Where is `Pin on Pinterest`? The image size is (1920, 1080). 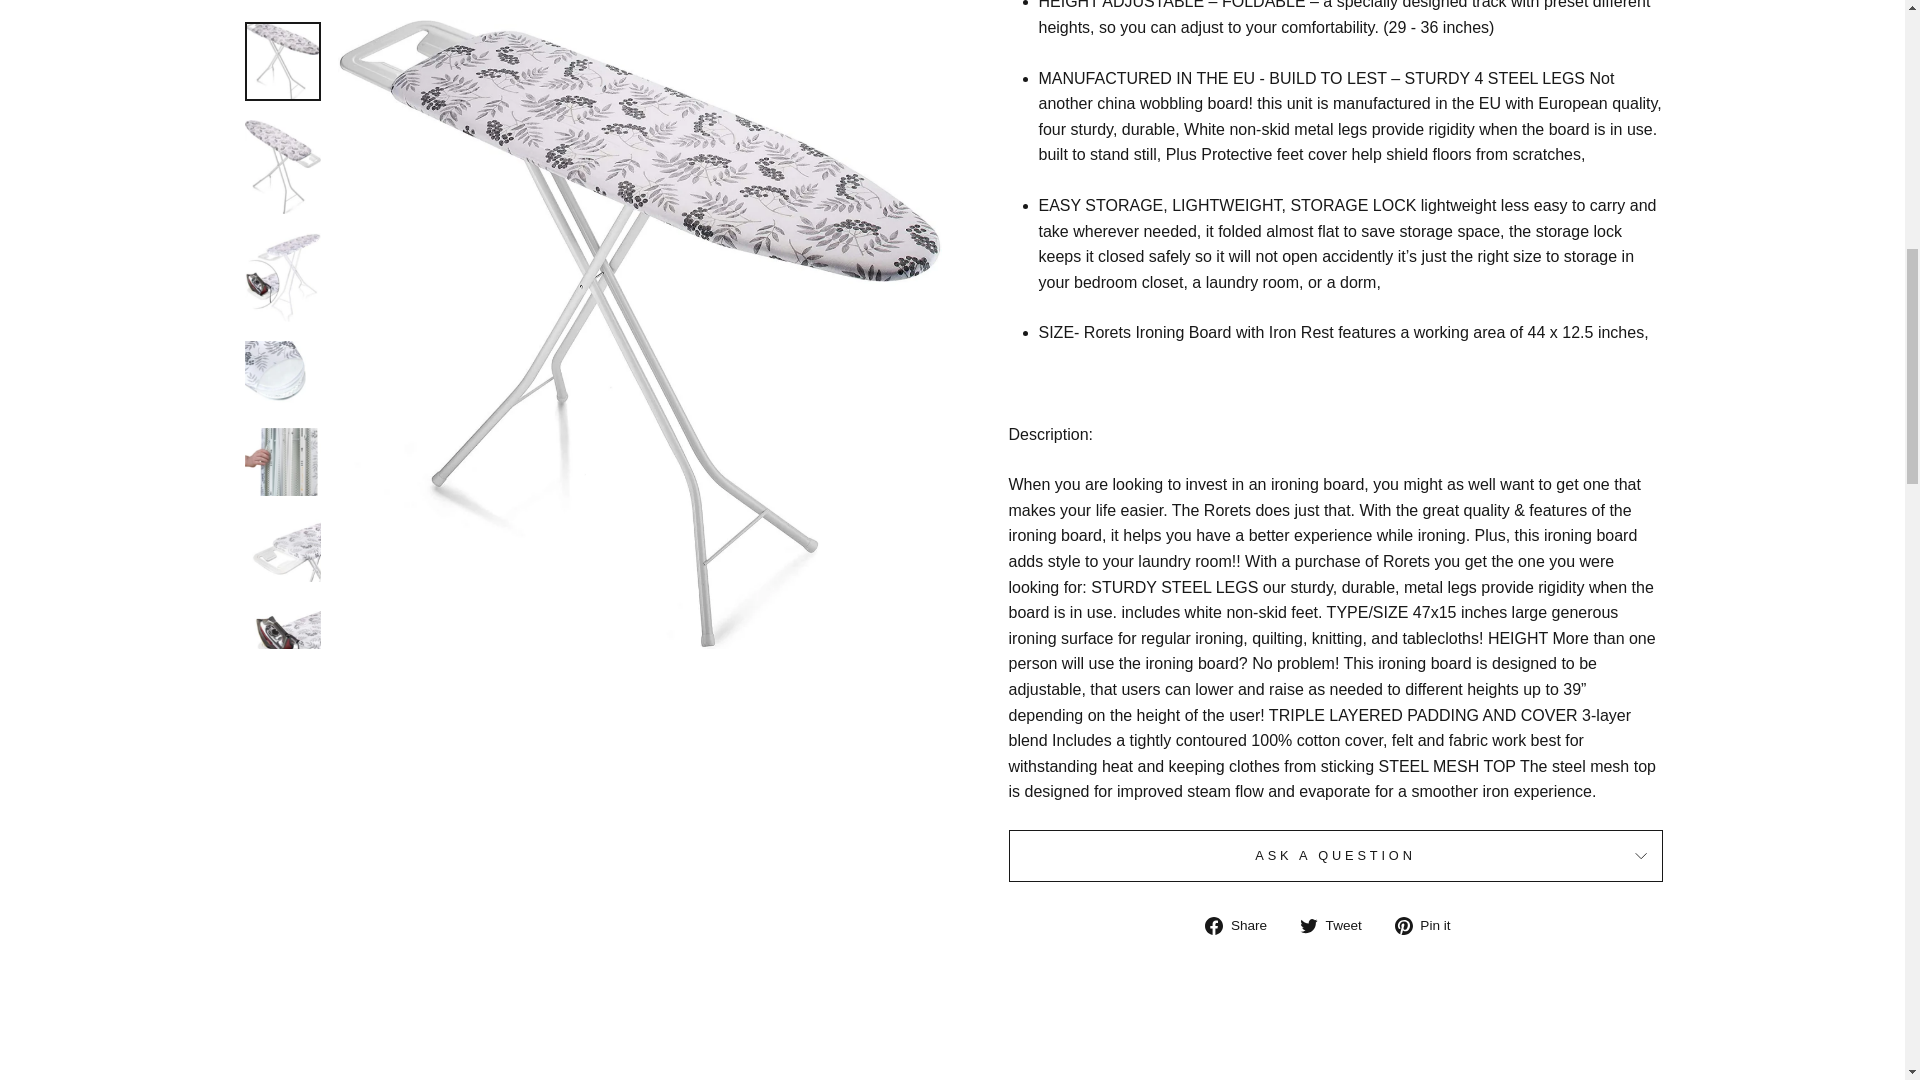 Pin on Pinterest is located at coordinates (1430, 924).